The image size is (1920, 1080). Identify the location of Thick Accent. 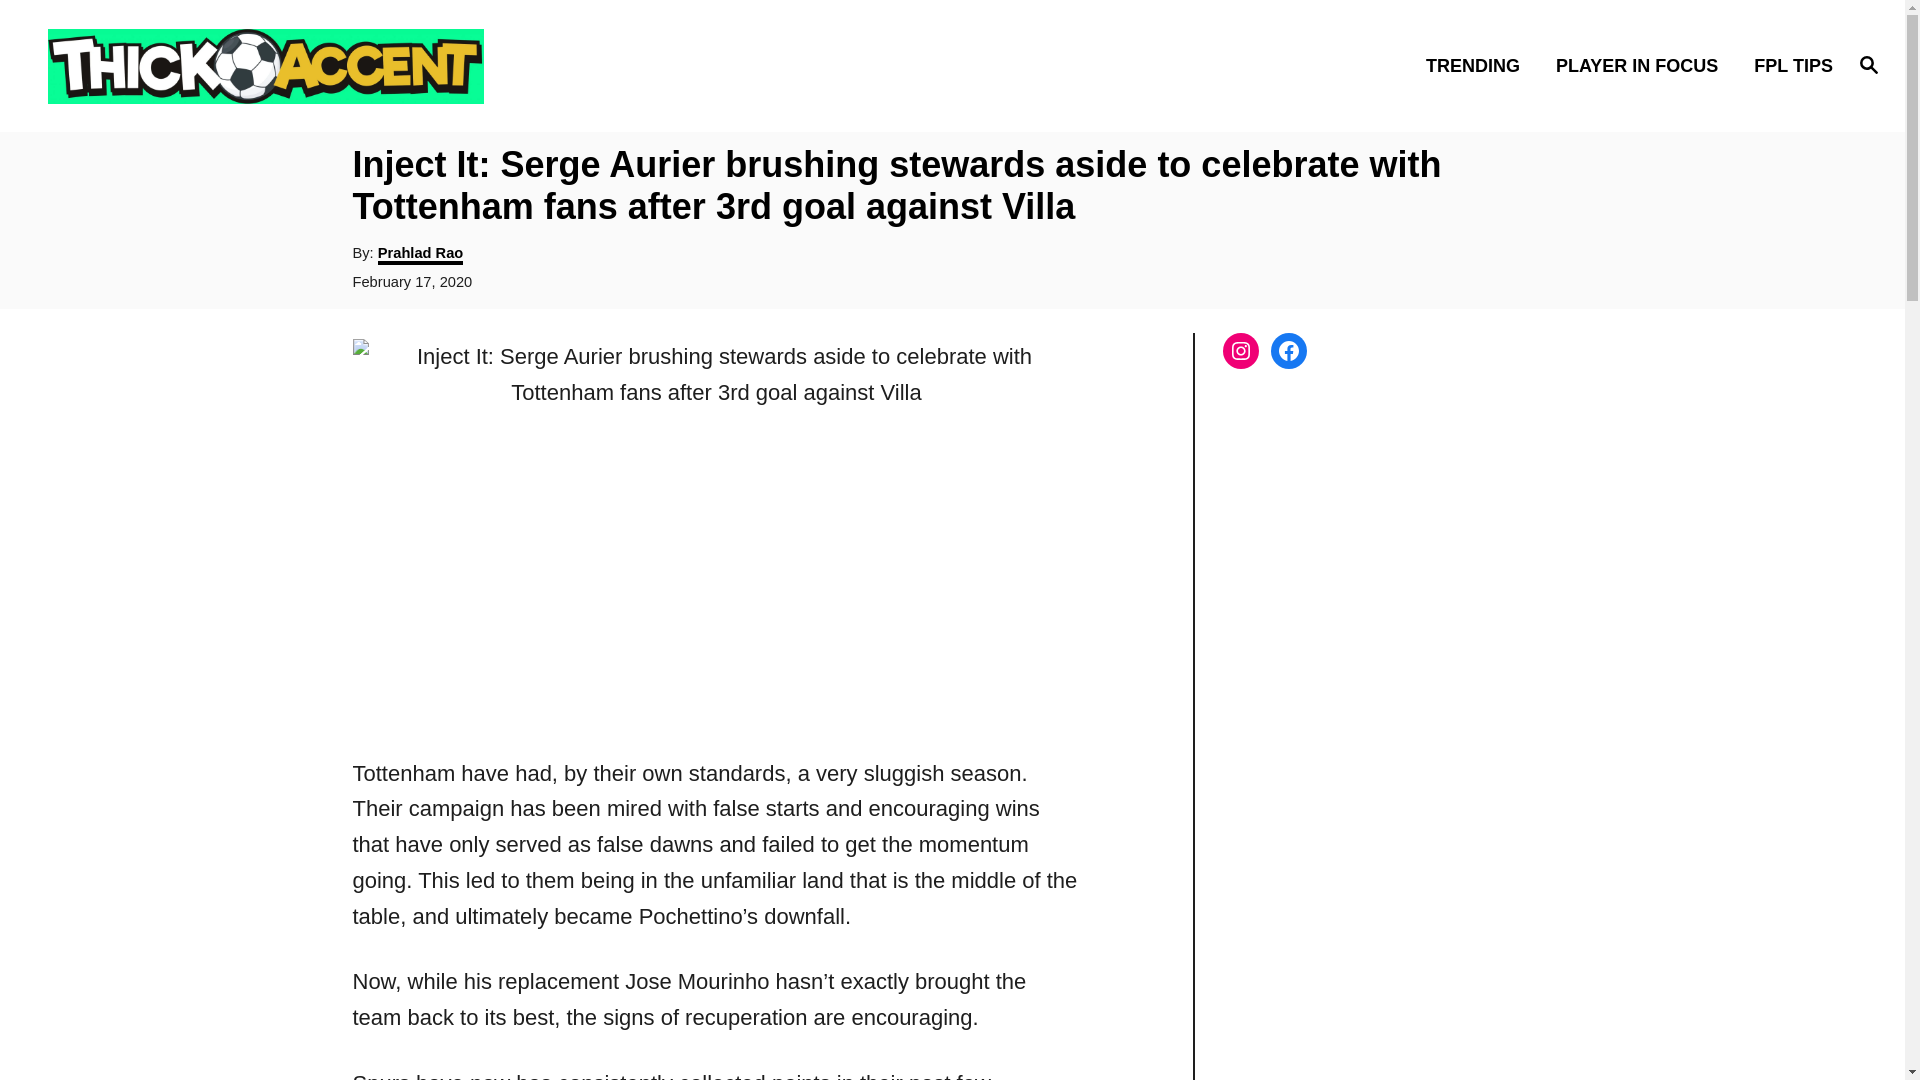
(270, 65).